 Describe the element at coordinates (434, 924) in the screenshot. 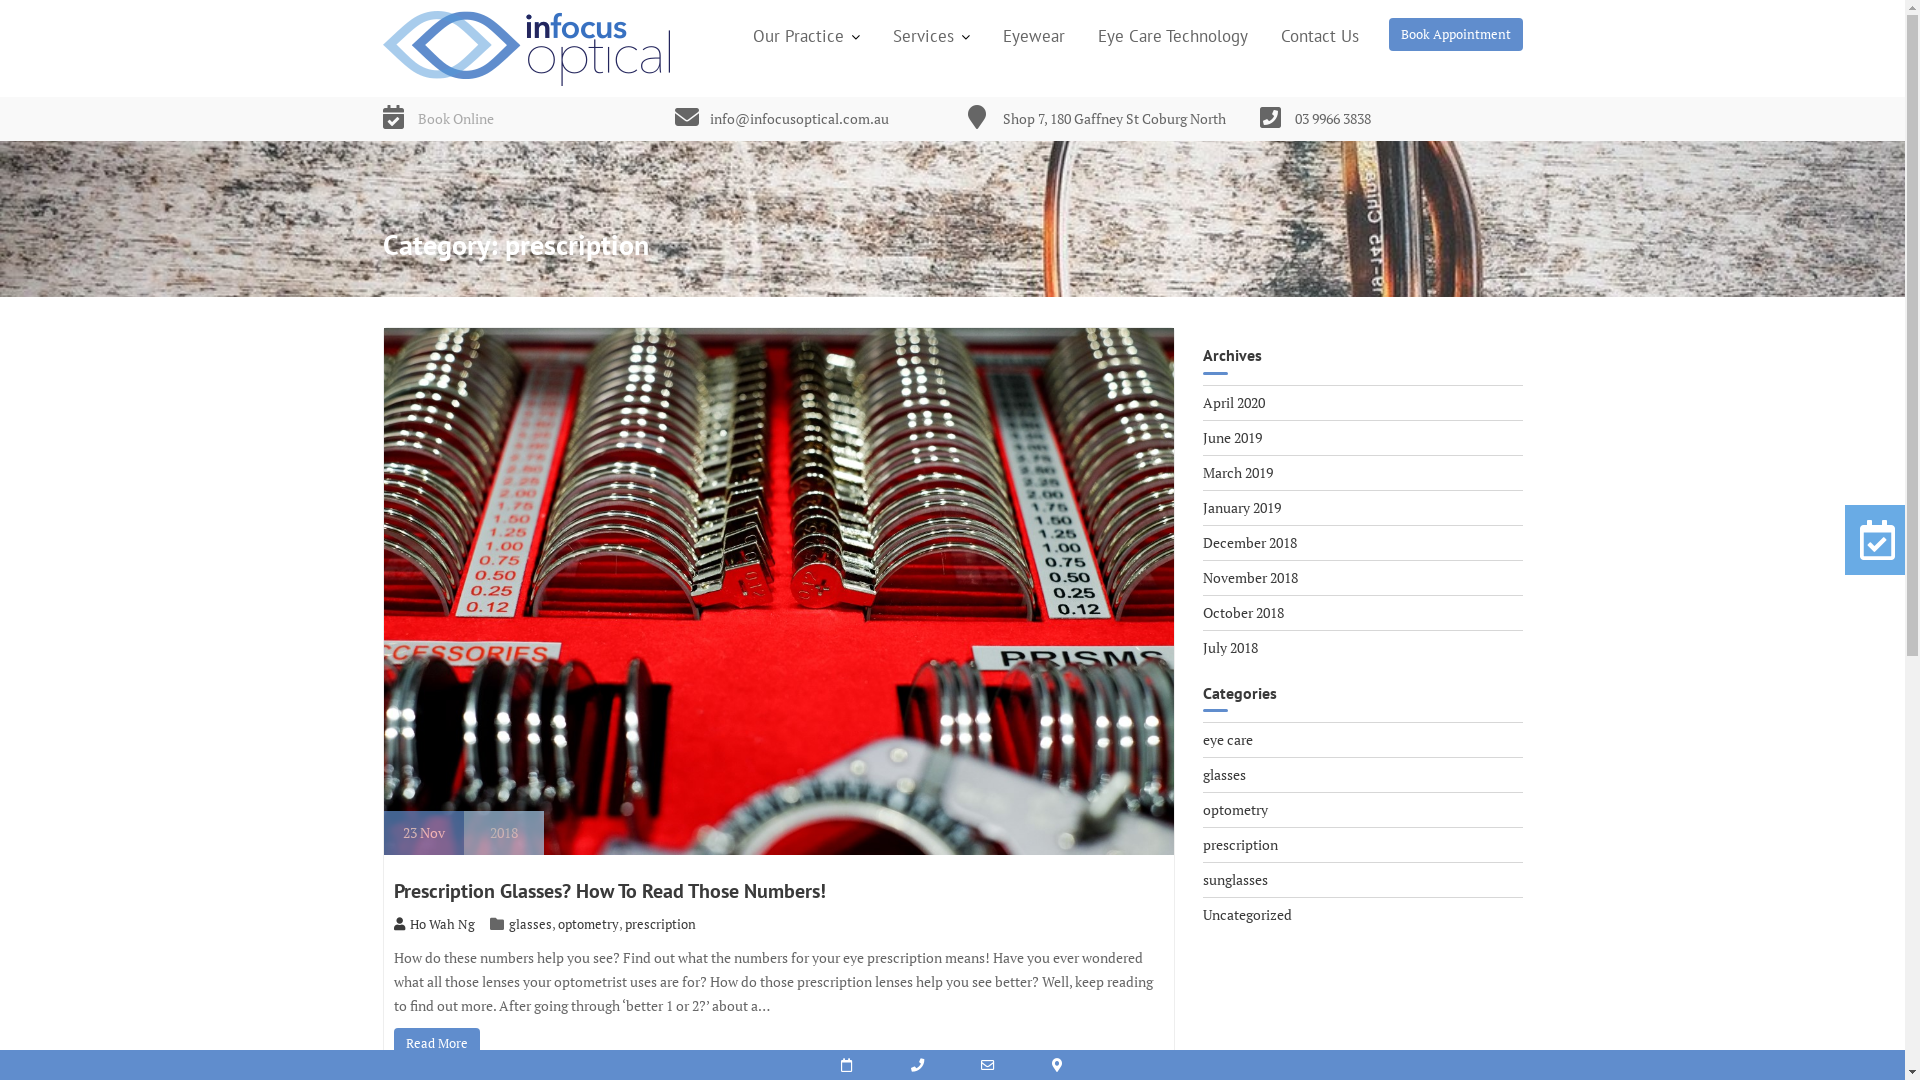

I see `Ho Wah Ng` at that location.